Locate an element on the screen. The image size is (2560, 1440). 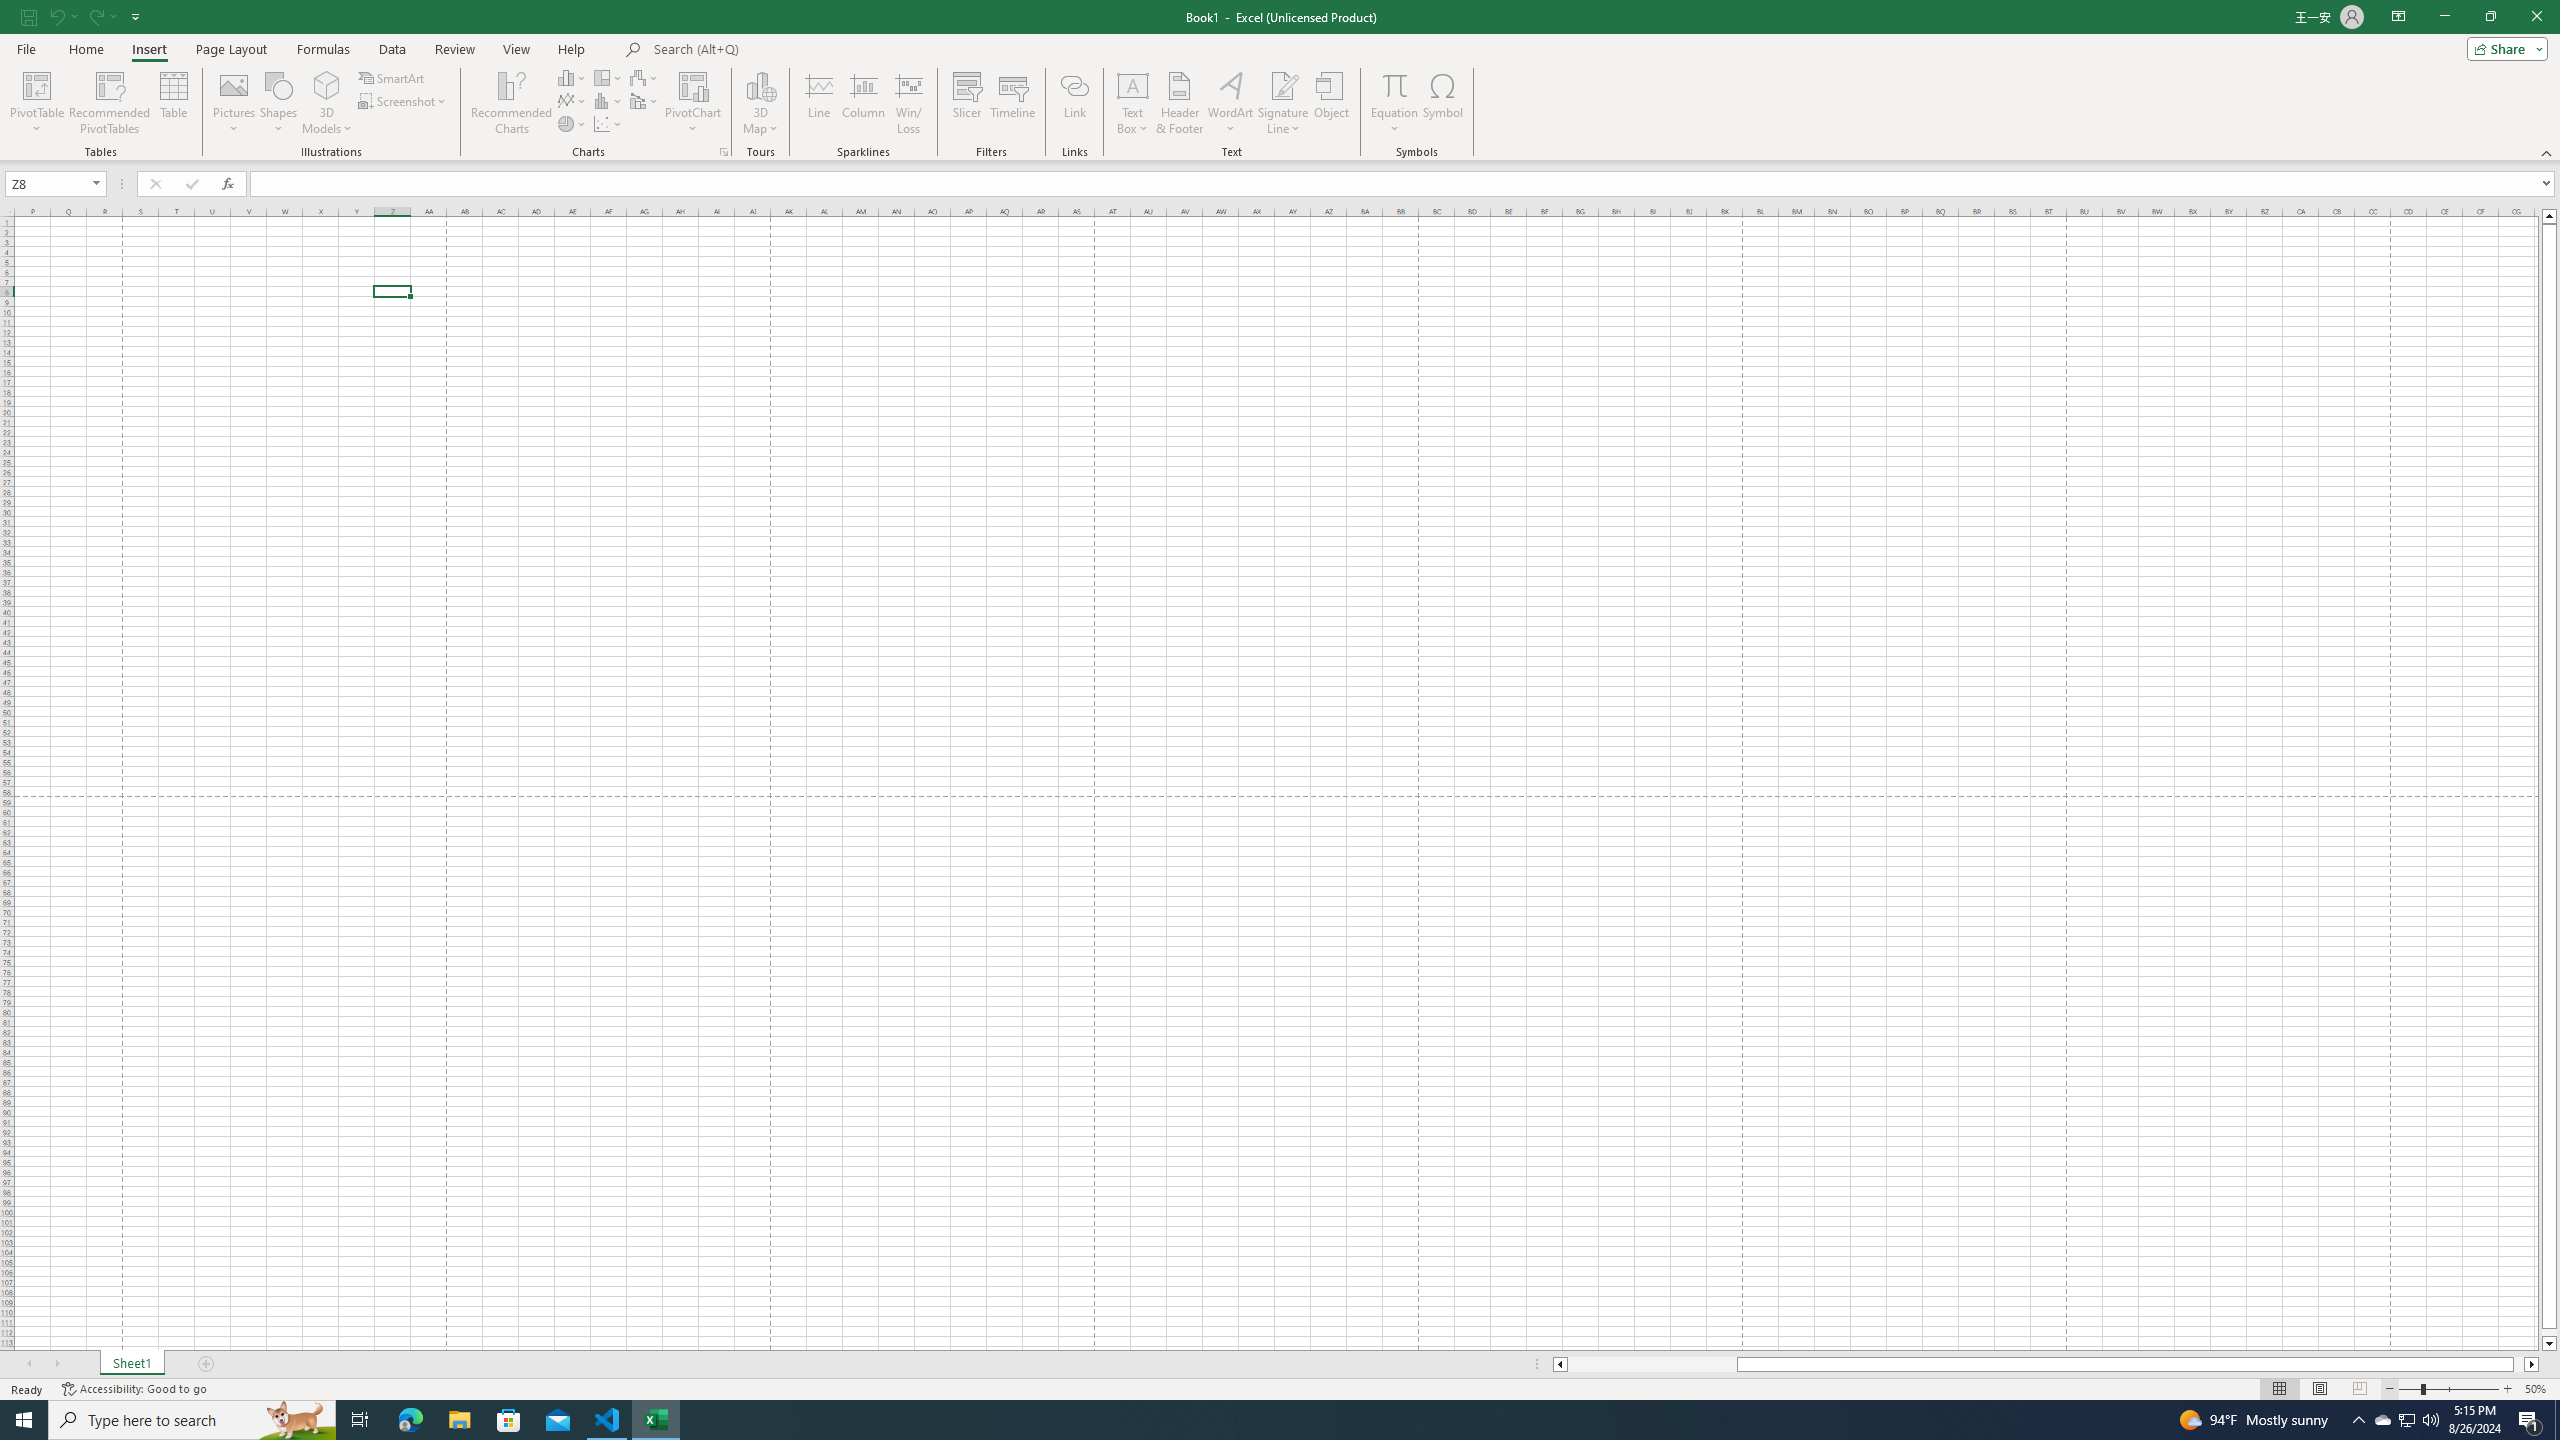
3D Map is located at coordinates (760, 103).